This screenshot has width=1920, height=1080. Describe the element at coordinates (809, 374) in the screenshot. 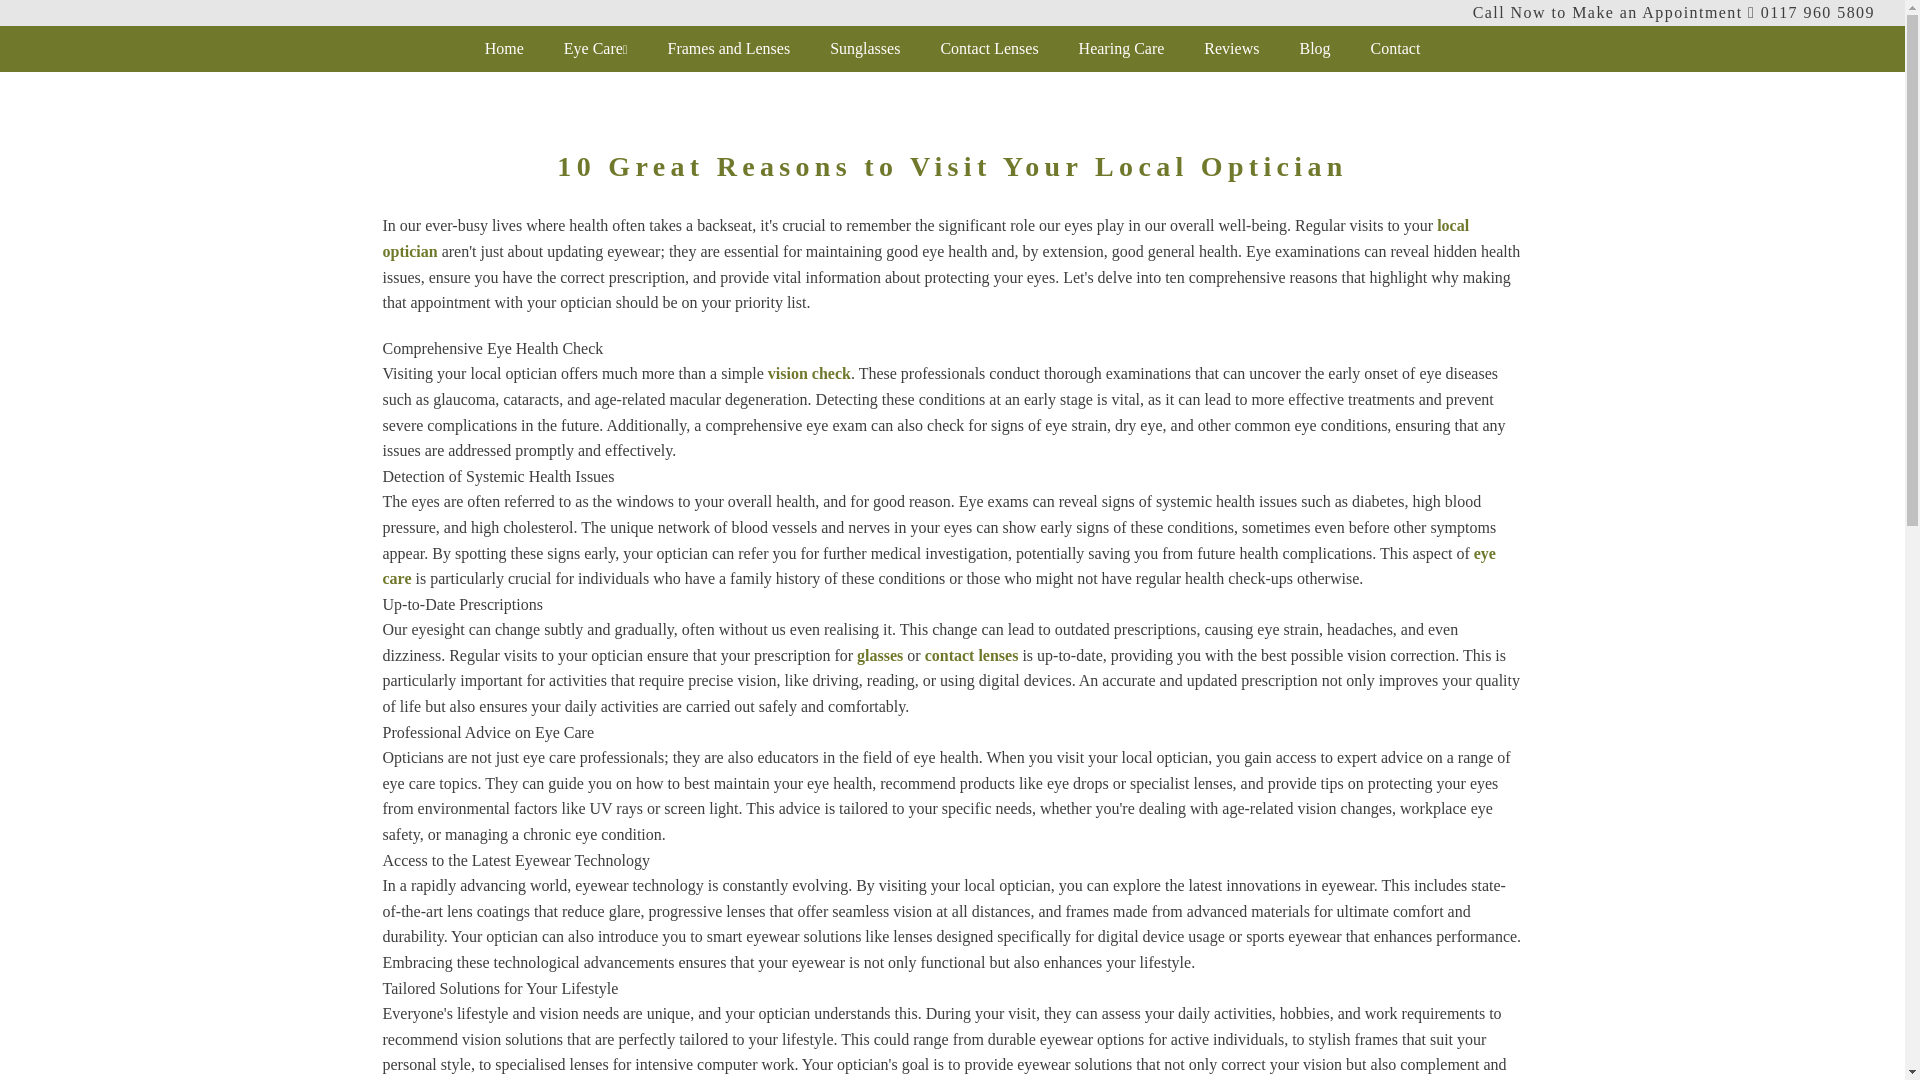

I see `vision check` at that location.